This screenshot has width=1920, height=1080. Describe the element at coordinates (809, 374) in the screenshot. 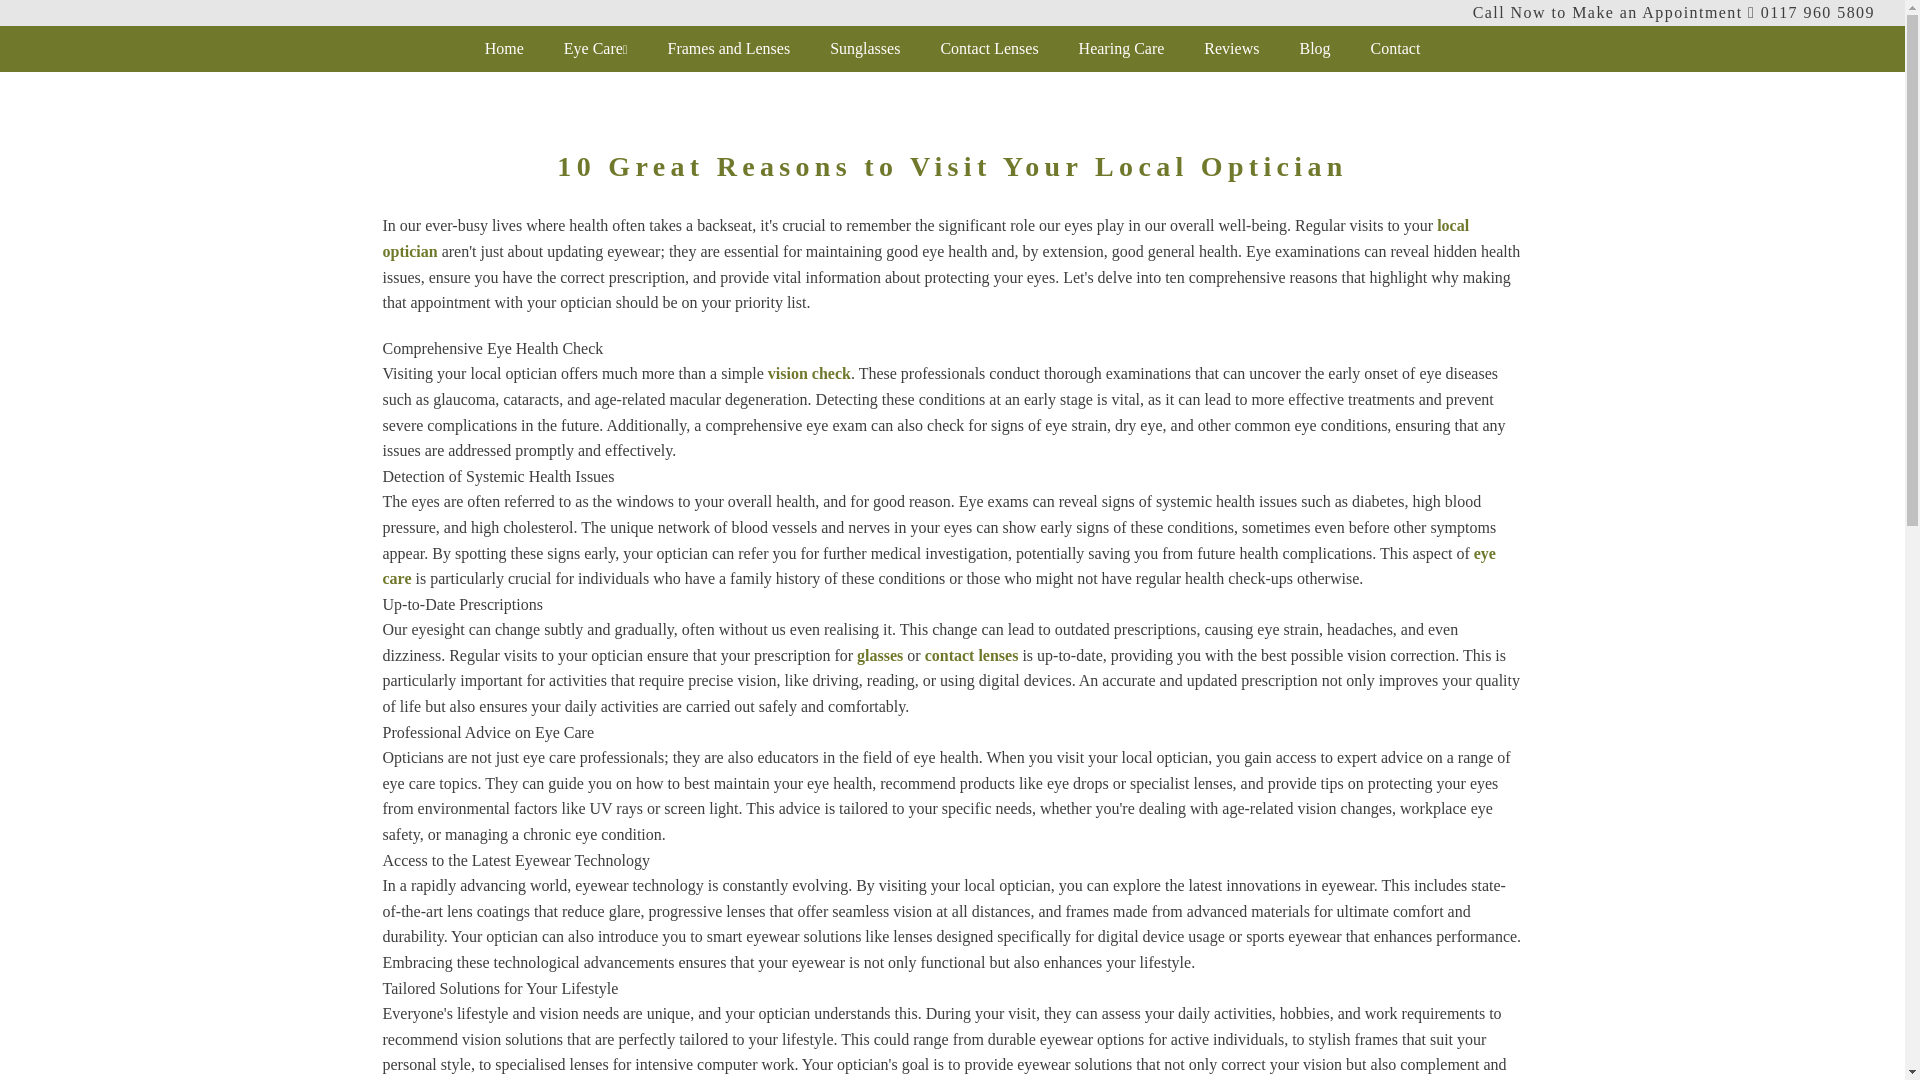

I see `vision check` at that location.